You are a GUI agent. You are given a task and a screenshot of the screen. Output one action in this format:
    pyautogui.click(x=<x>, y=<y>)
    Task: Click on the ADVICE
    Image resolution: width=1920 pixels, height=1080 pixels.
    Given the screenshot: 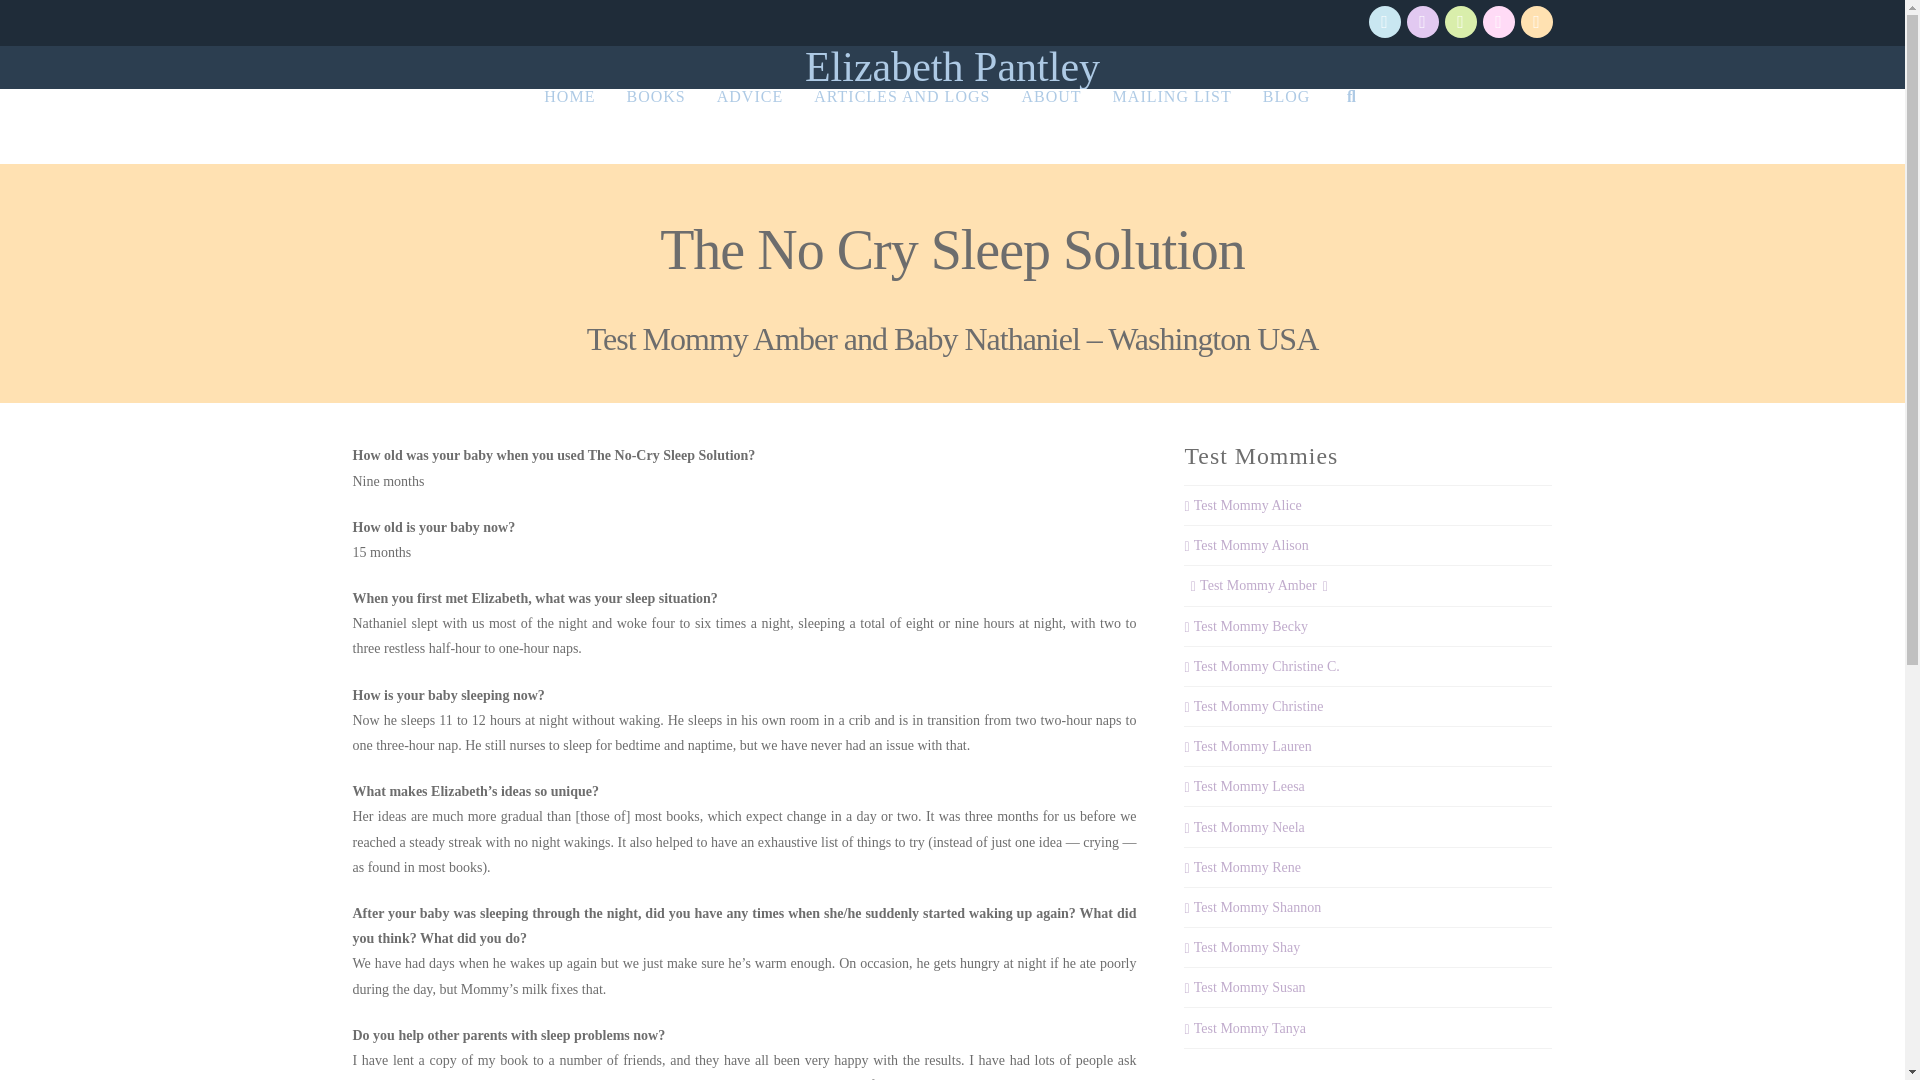 What is the action you would take?
    pyautogui.click(x=749, y=126)
    